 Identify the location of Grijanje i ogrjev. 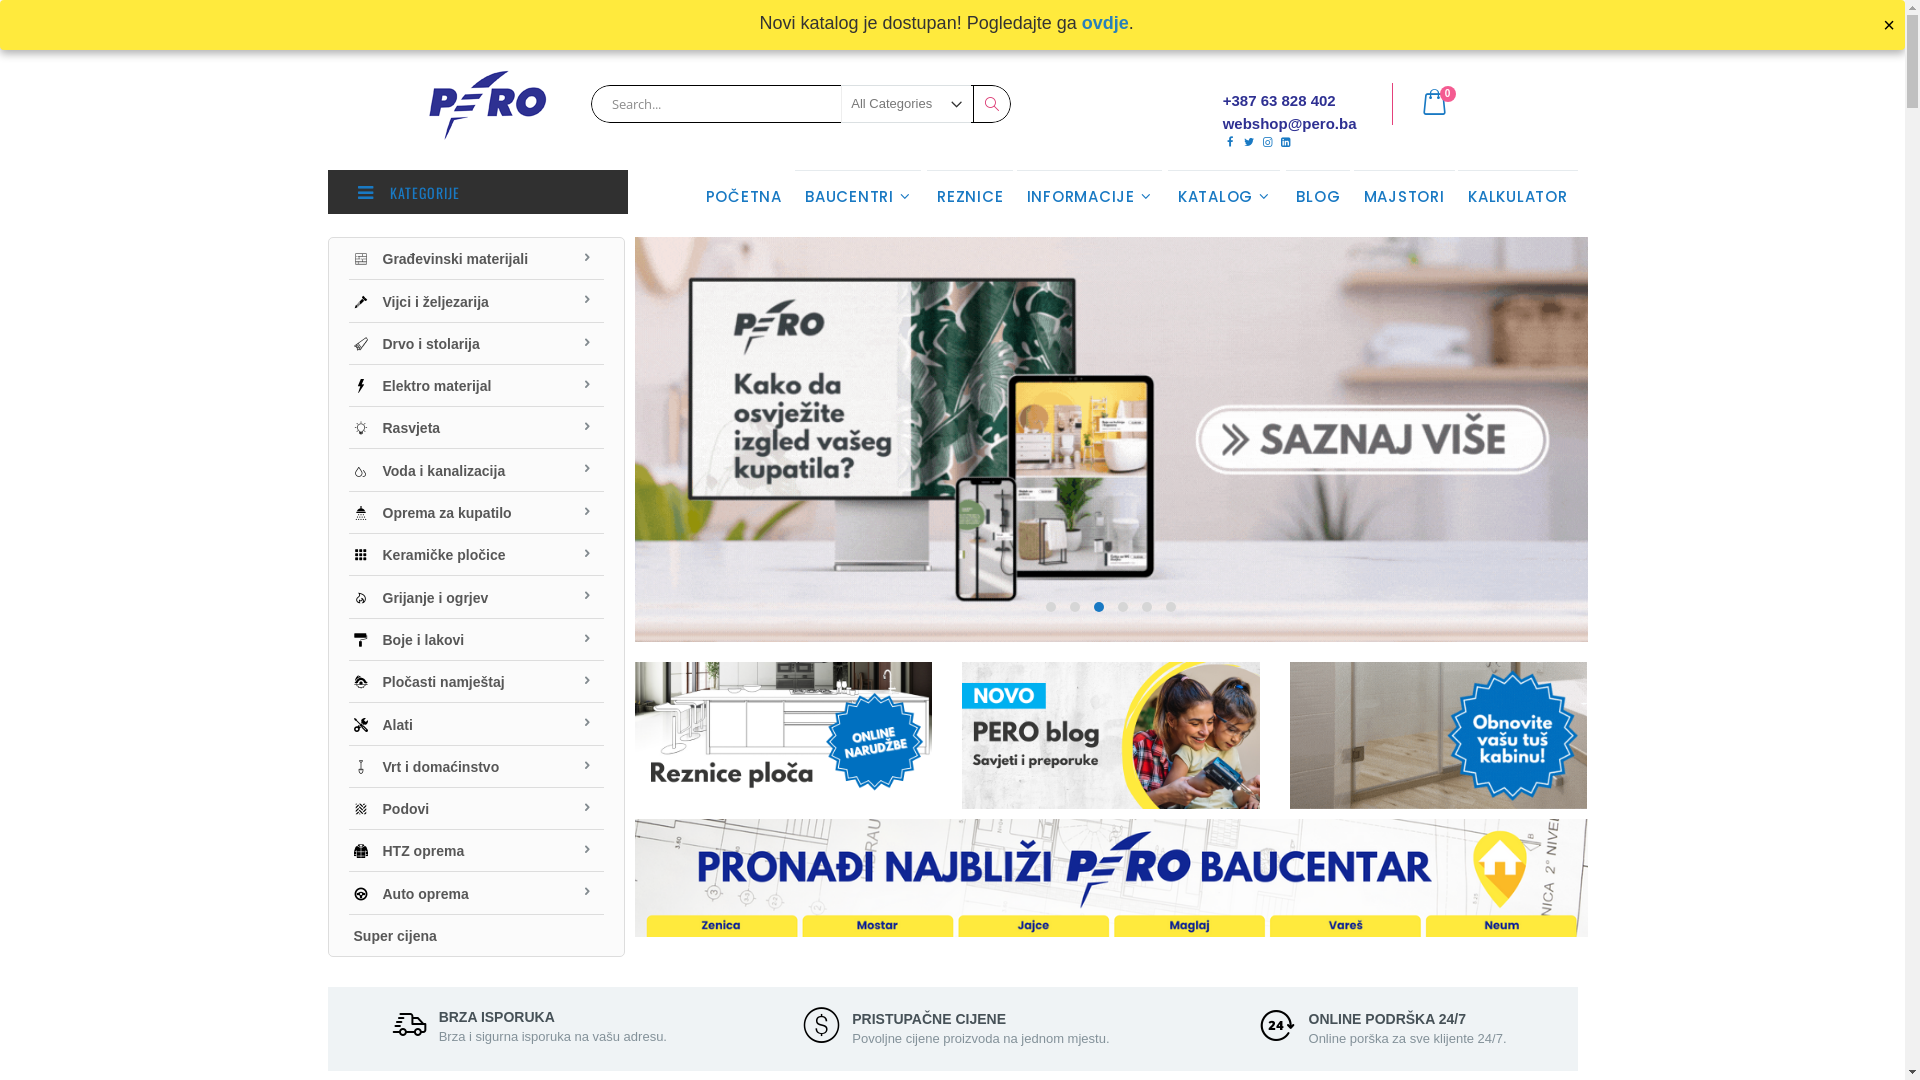
(476, 596).